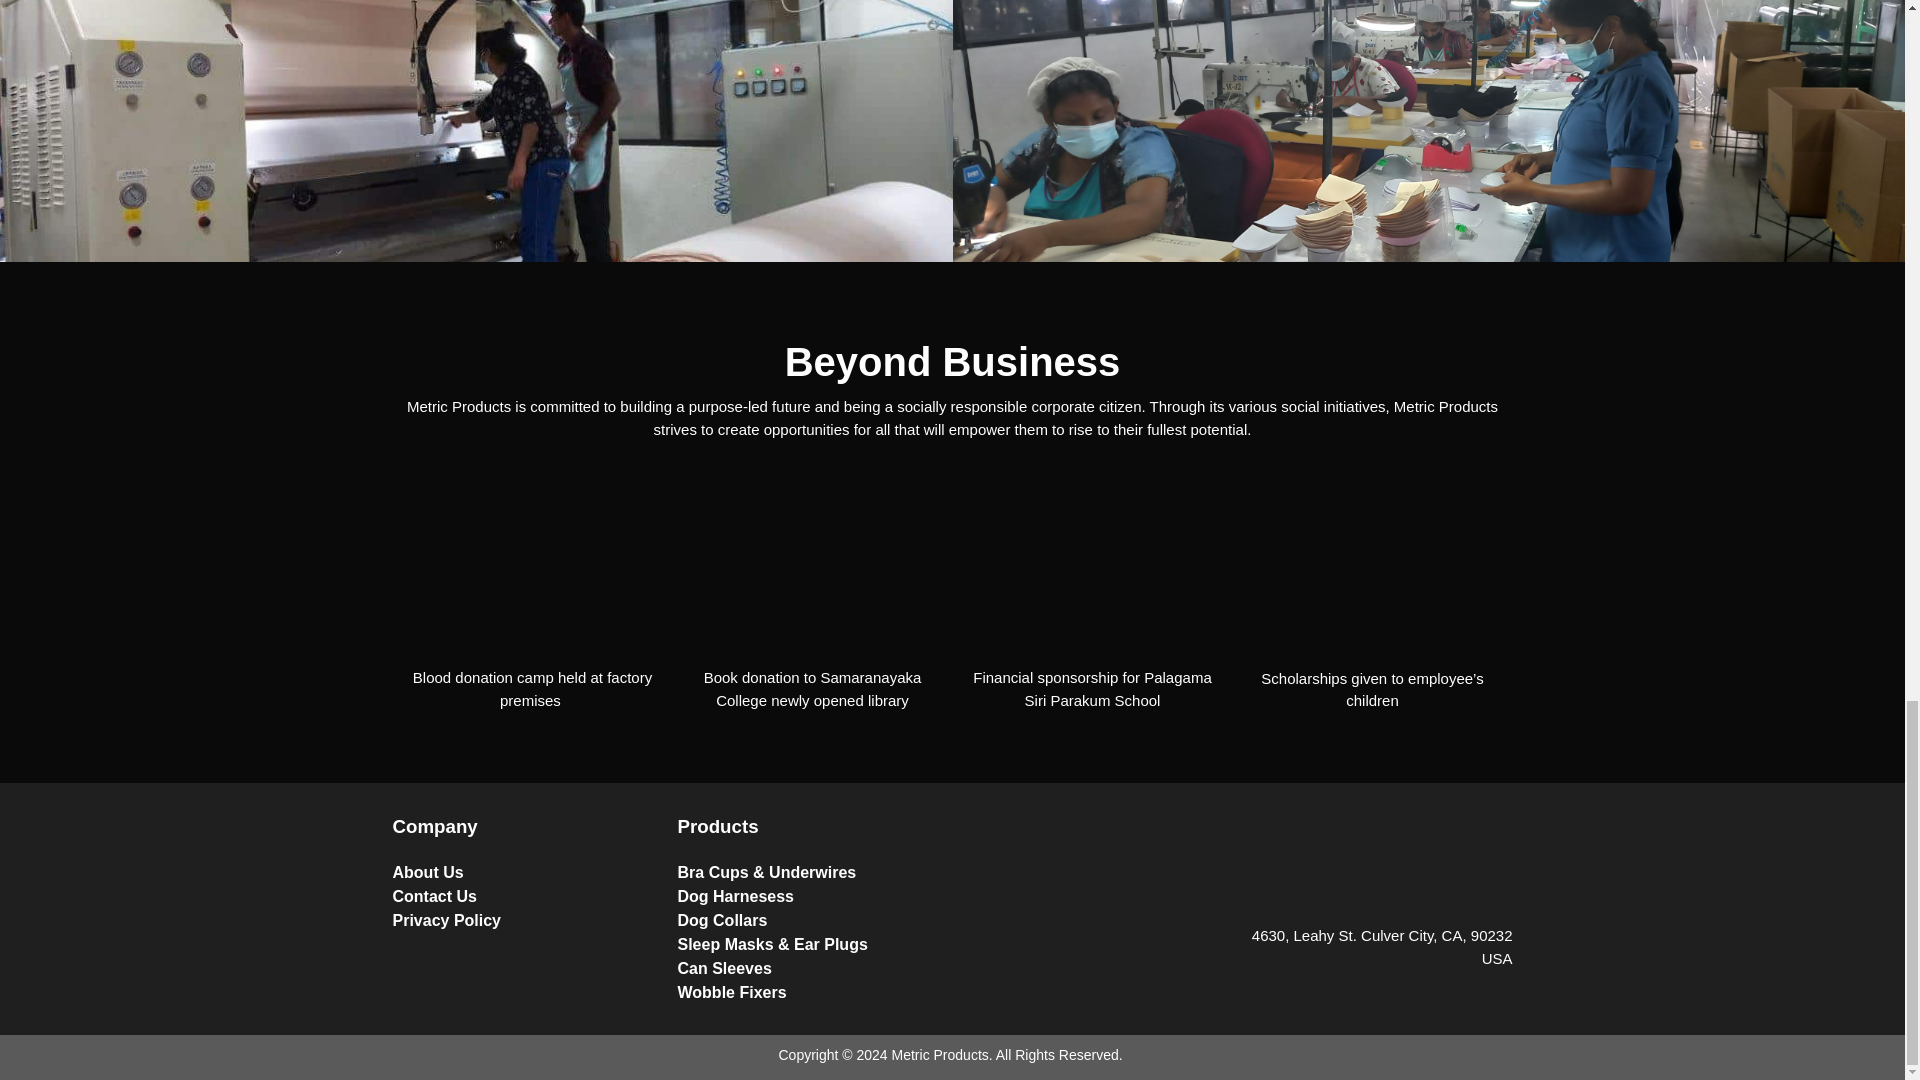 The image size is (1920, 1080). What do you see at coordinates (810, 896) in the screenshot?
I see `Dog Harnesess` at bounding box center [810, 896].